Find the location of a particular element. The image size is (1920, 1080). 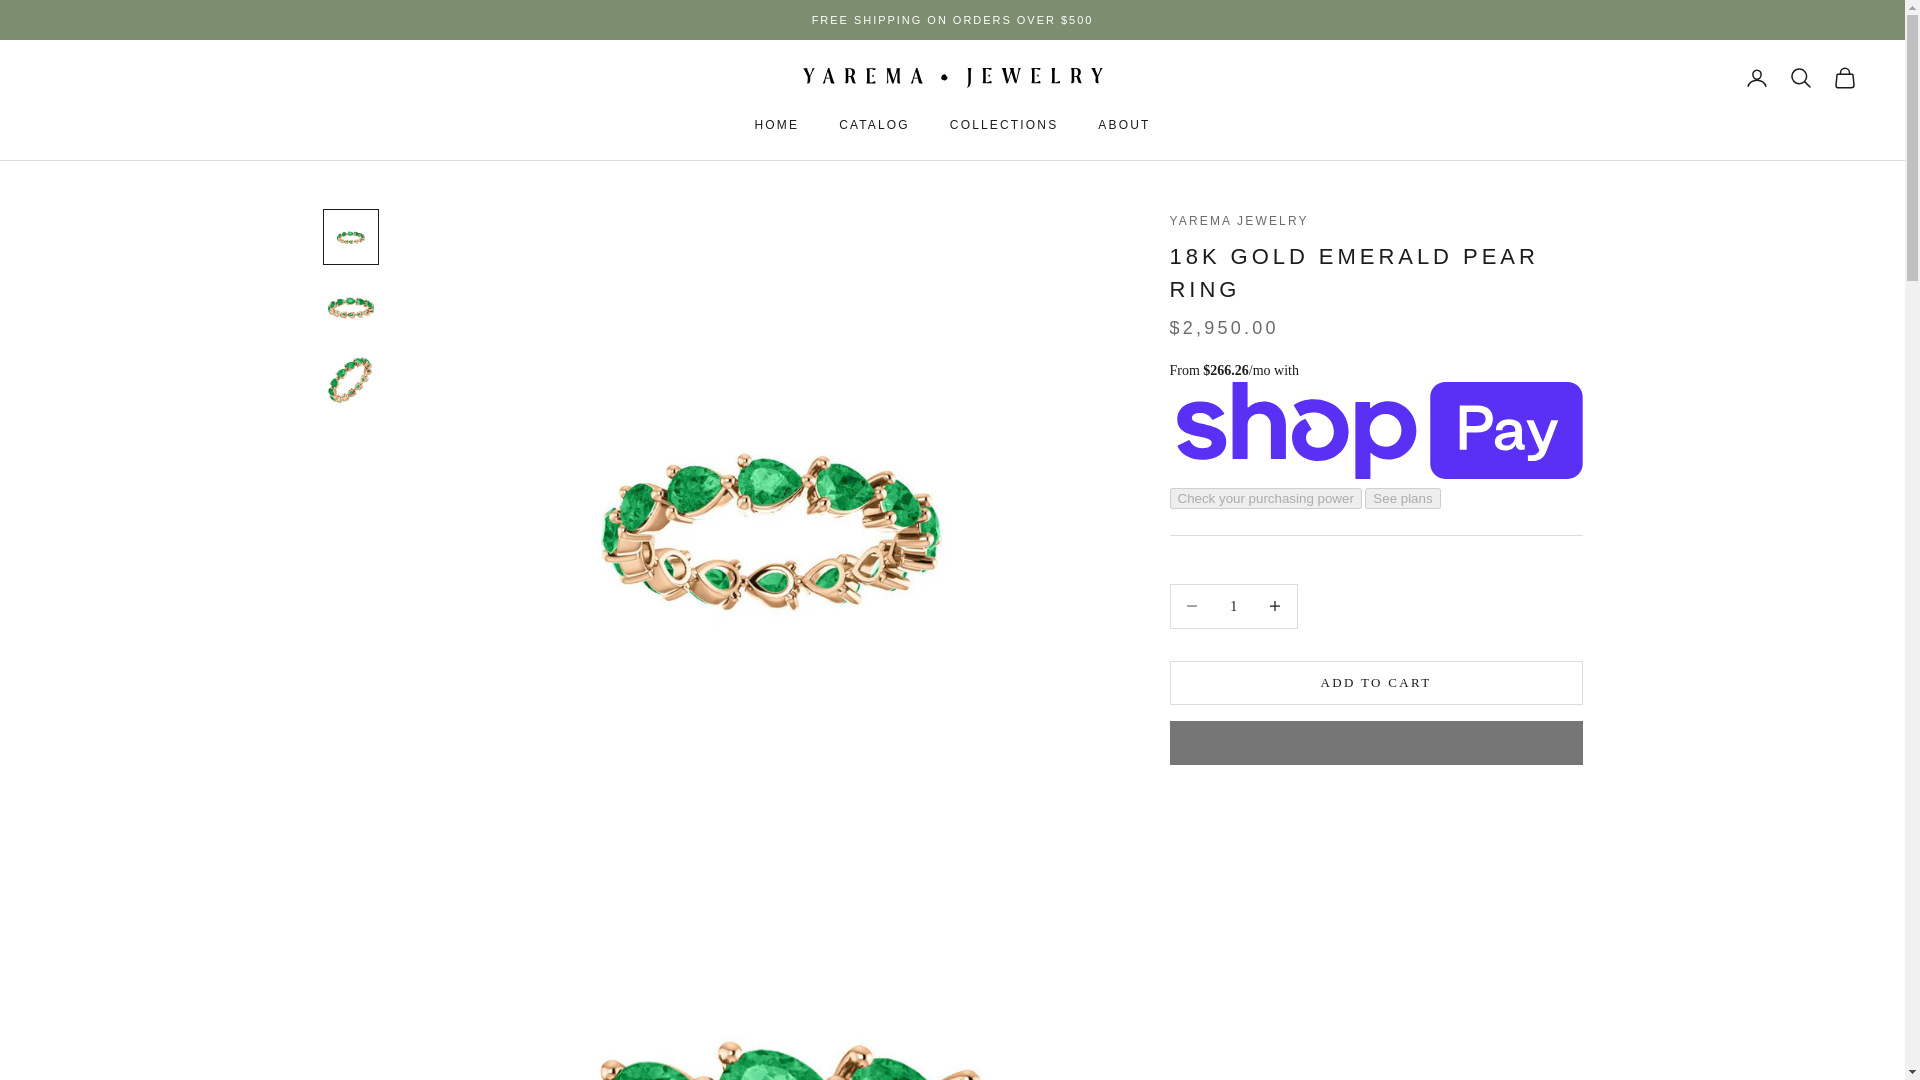

1 is located at coordinates (1233, 606).